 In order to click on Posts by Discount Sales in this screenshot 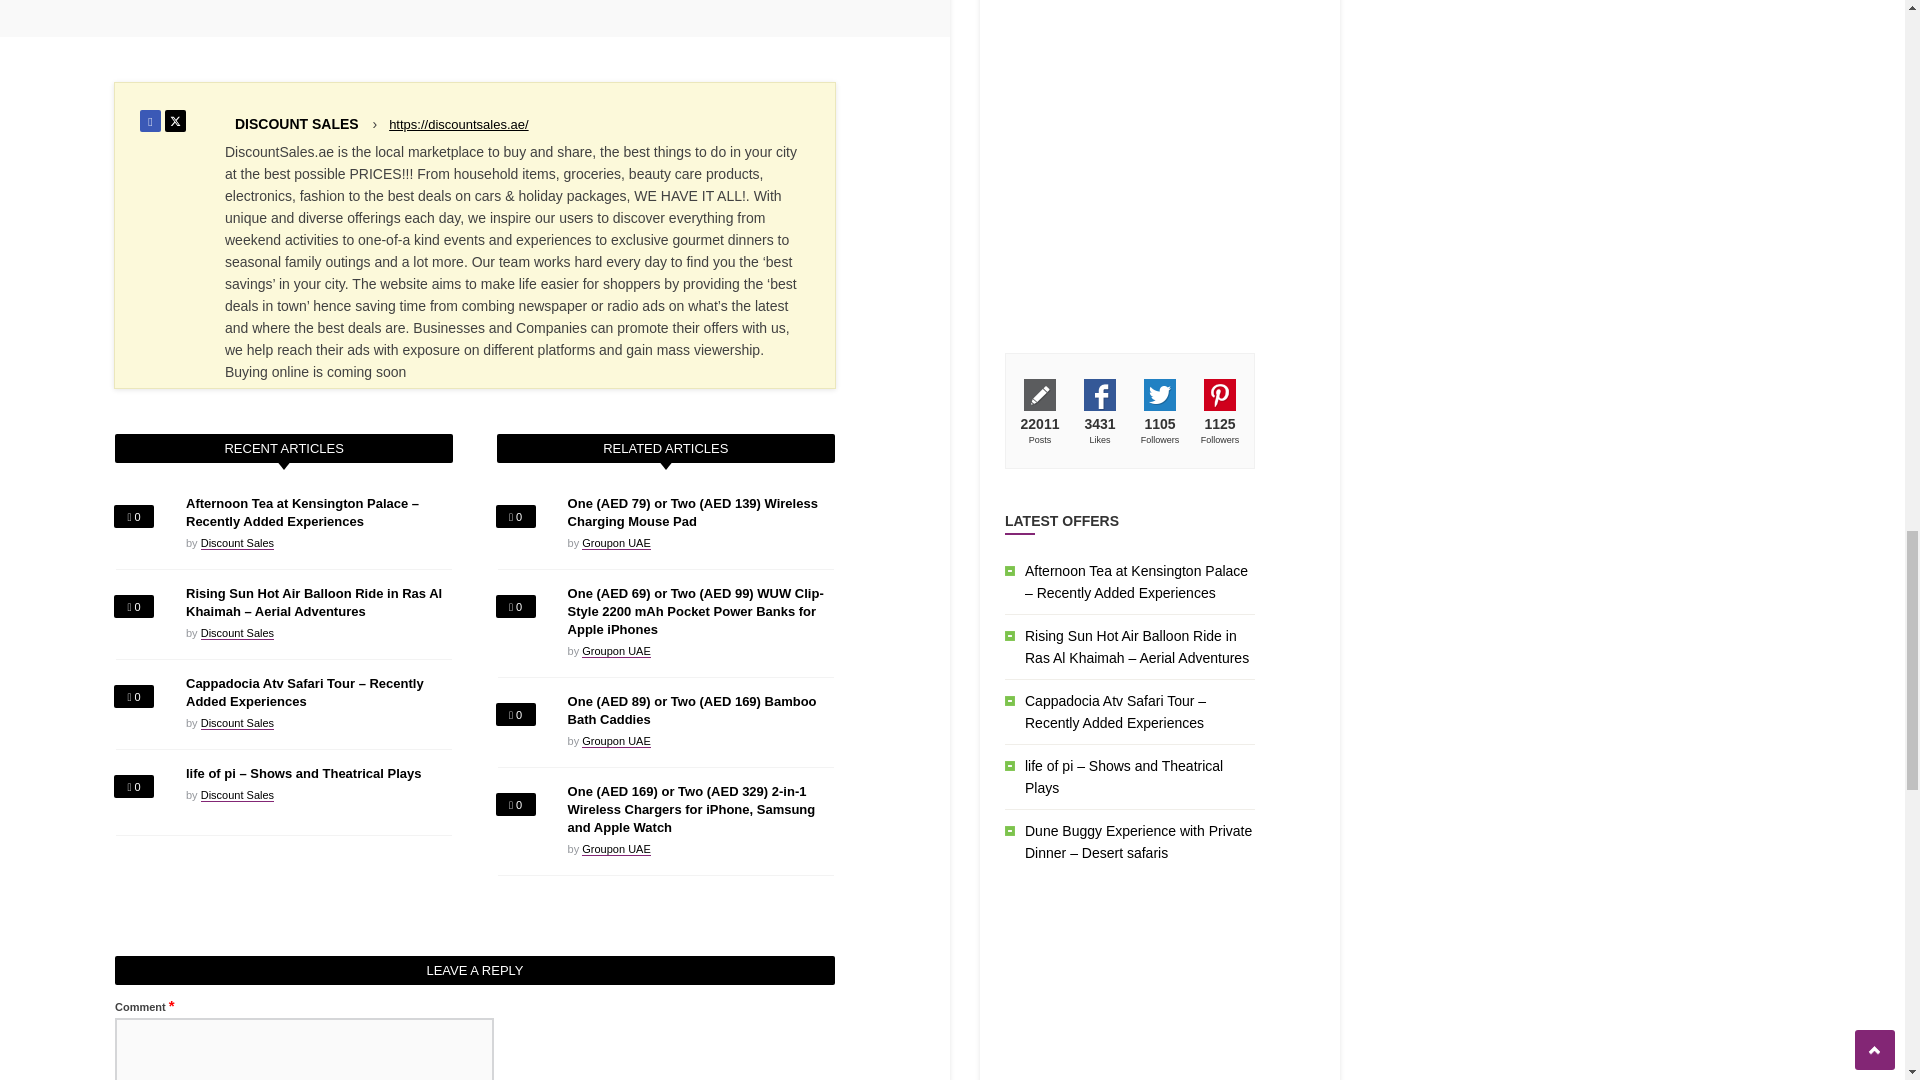, I will do `click(238, 542)`.